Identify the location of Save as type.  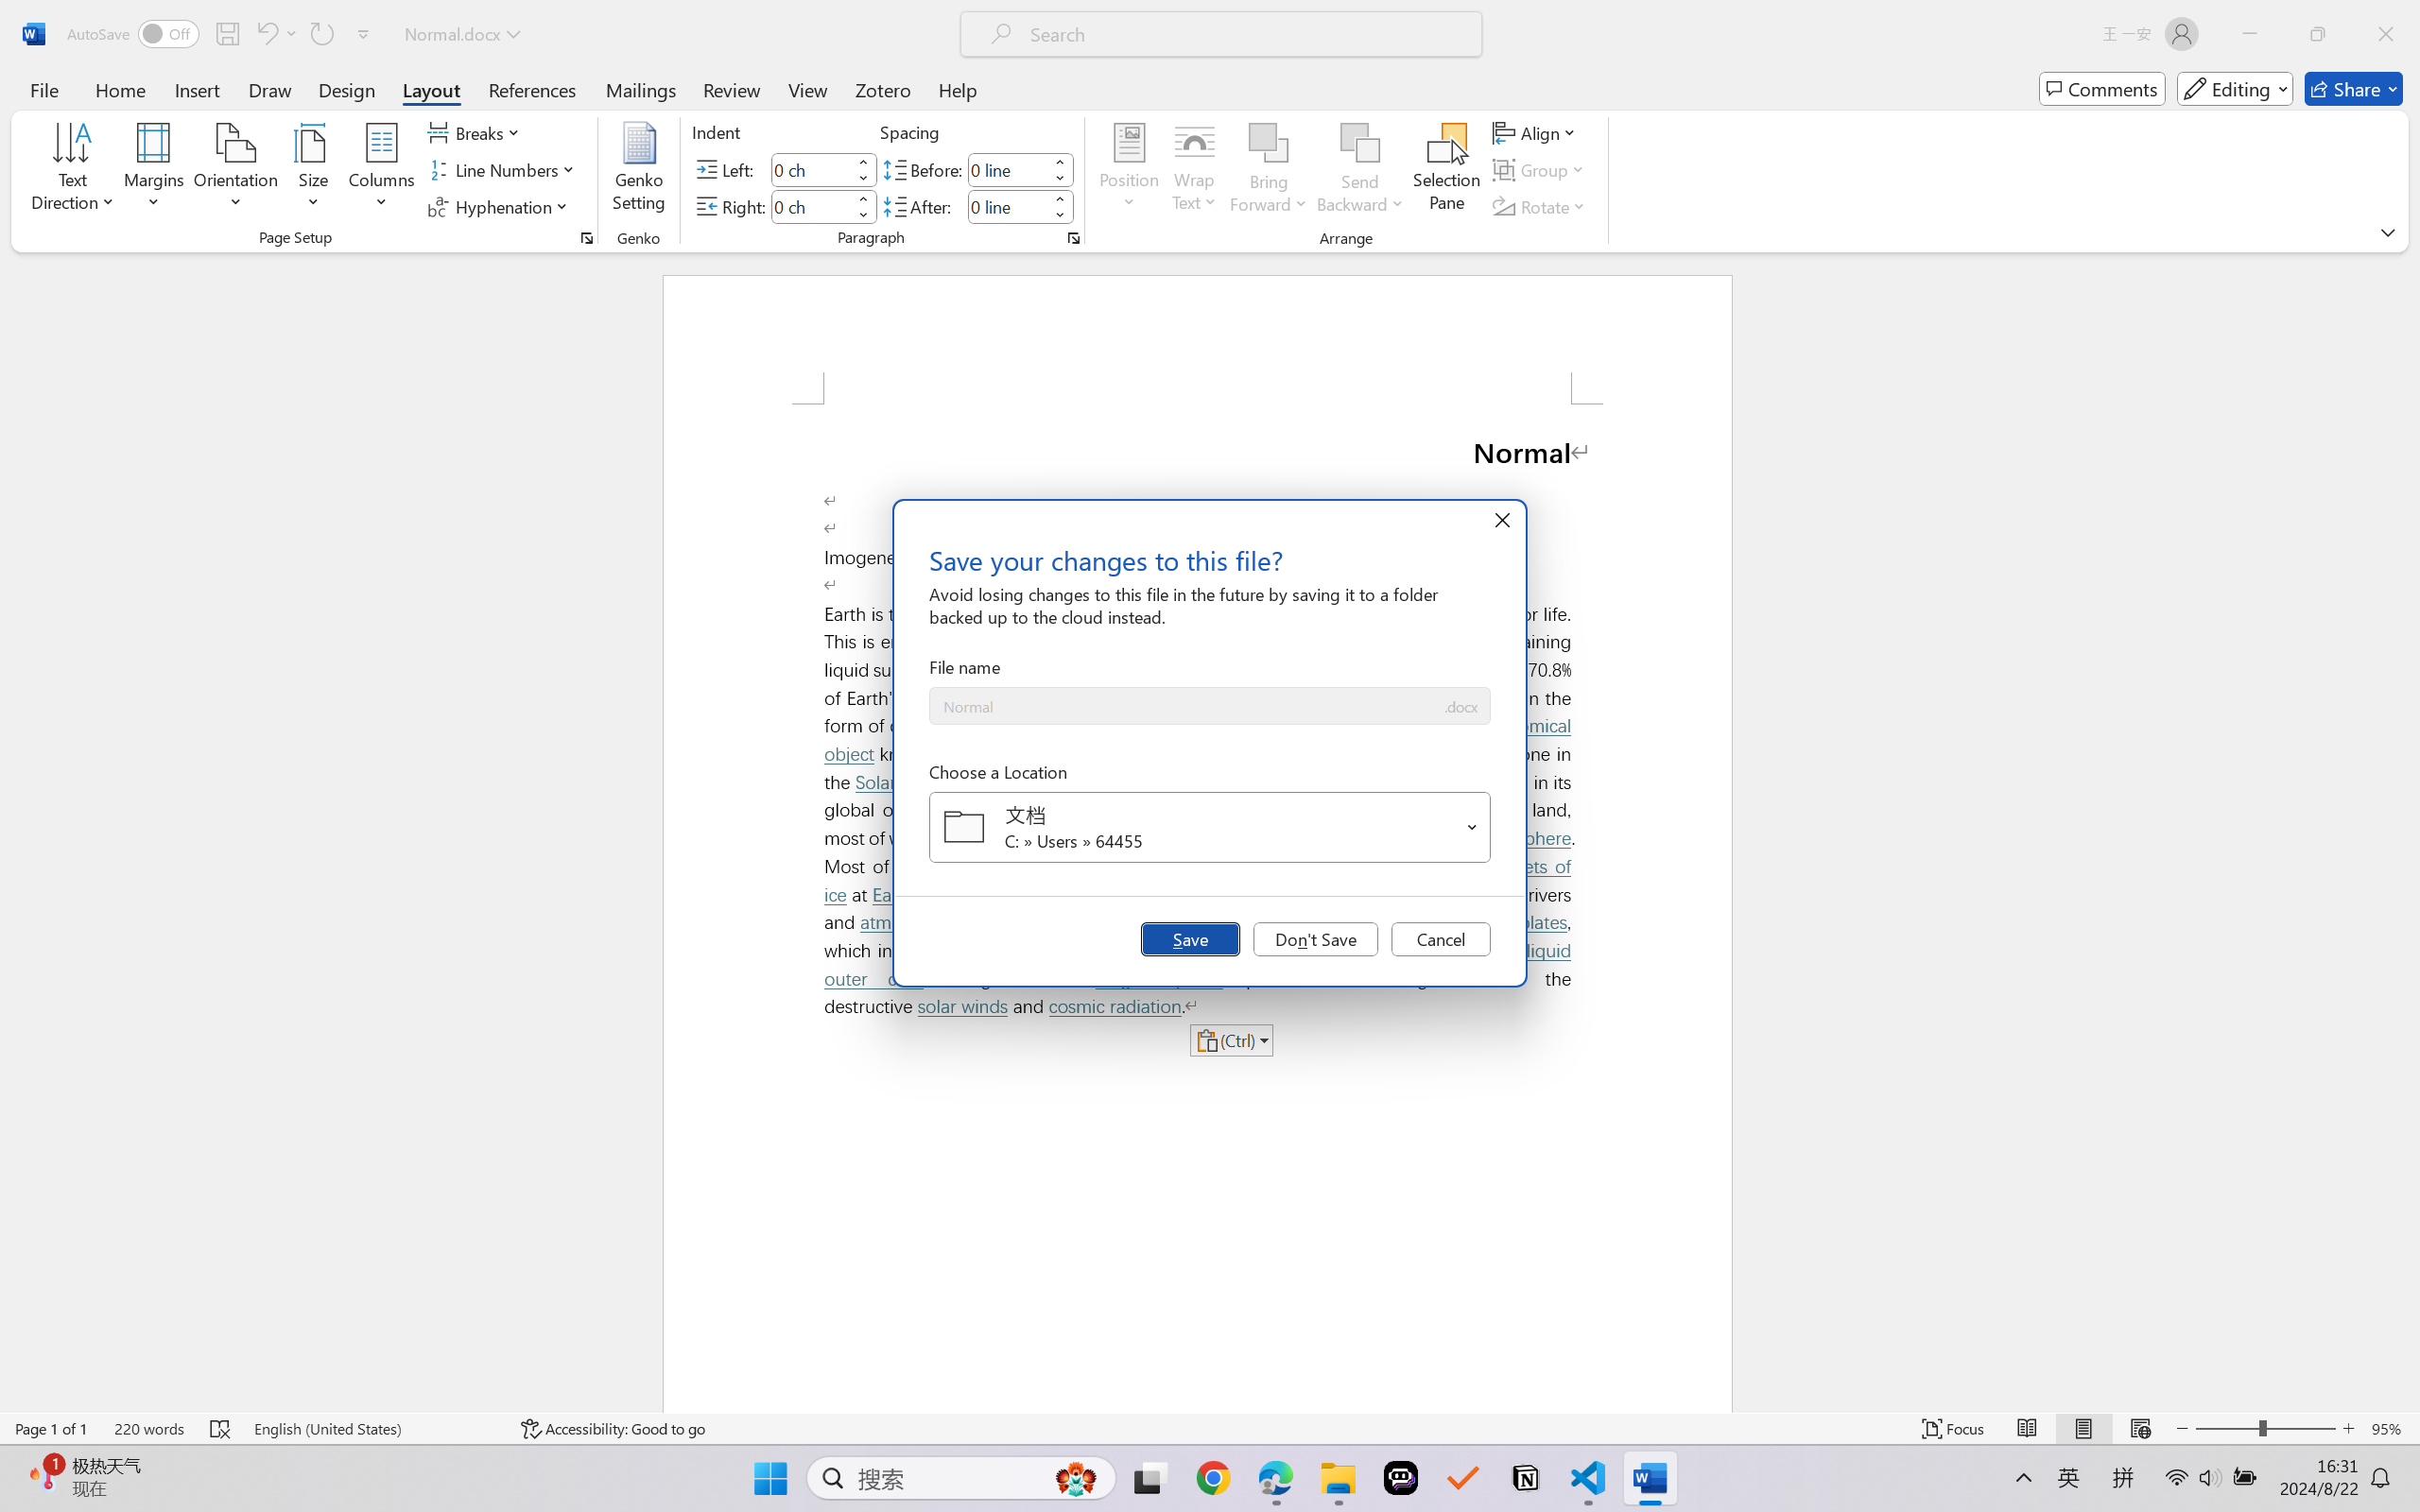
(1460, 707).